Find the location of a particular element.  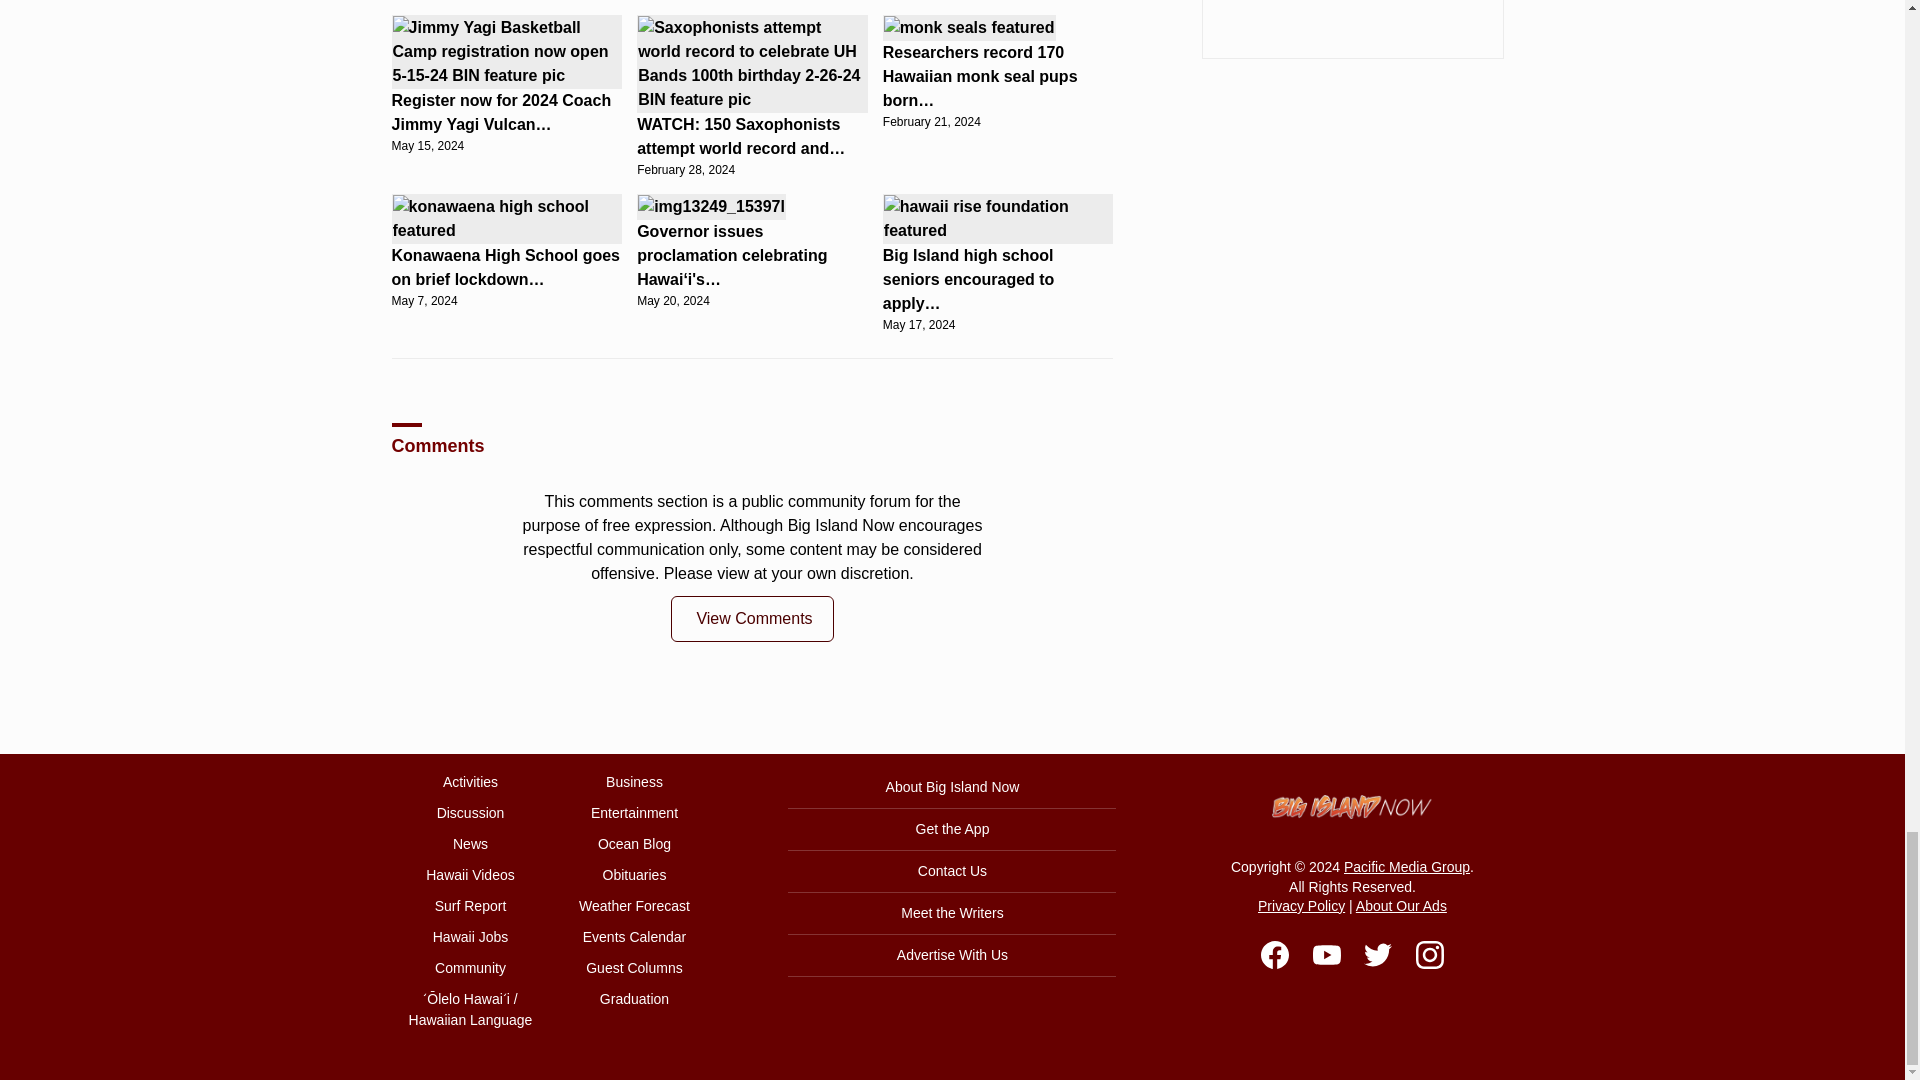

3rd party ad content is located at coordinates (1352, 30).